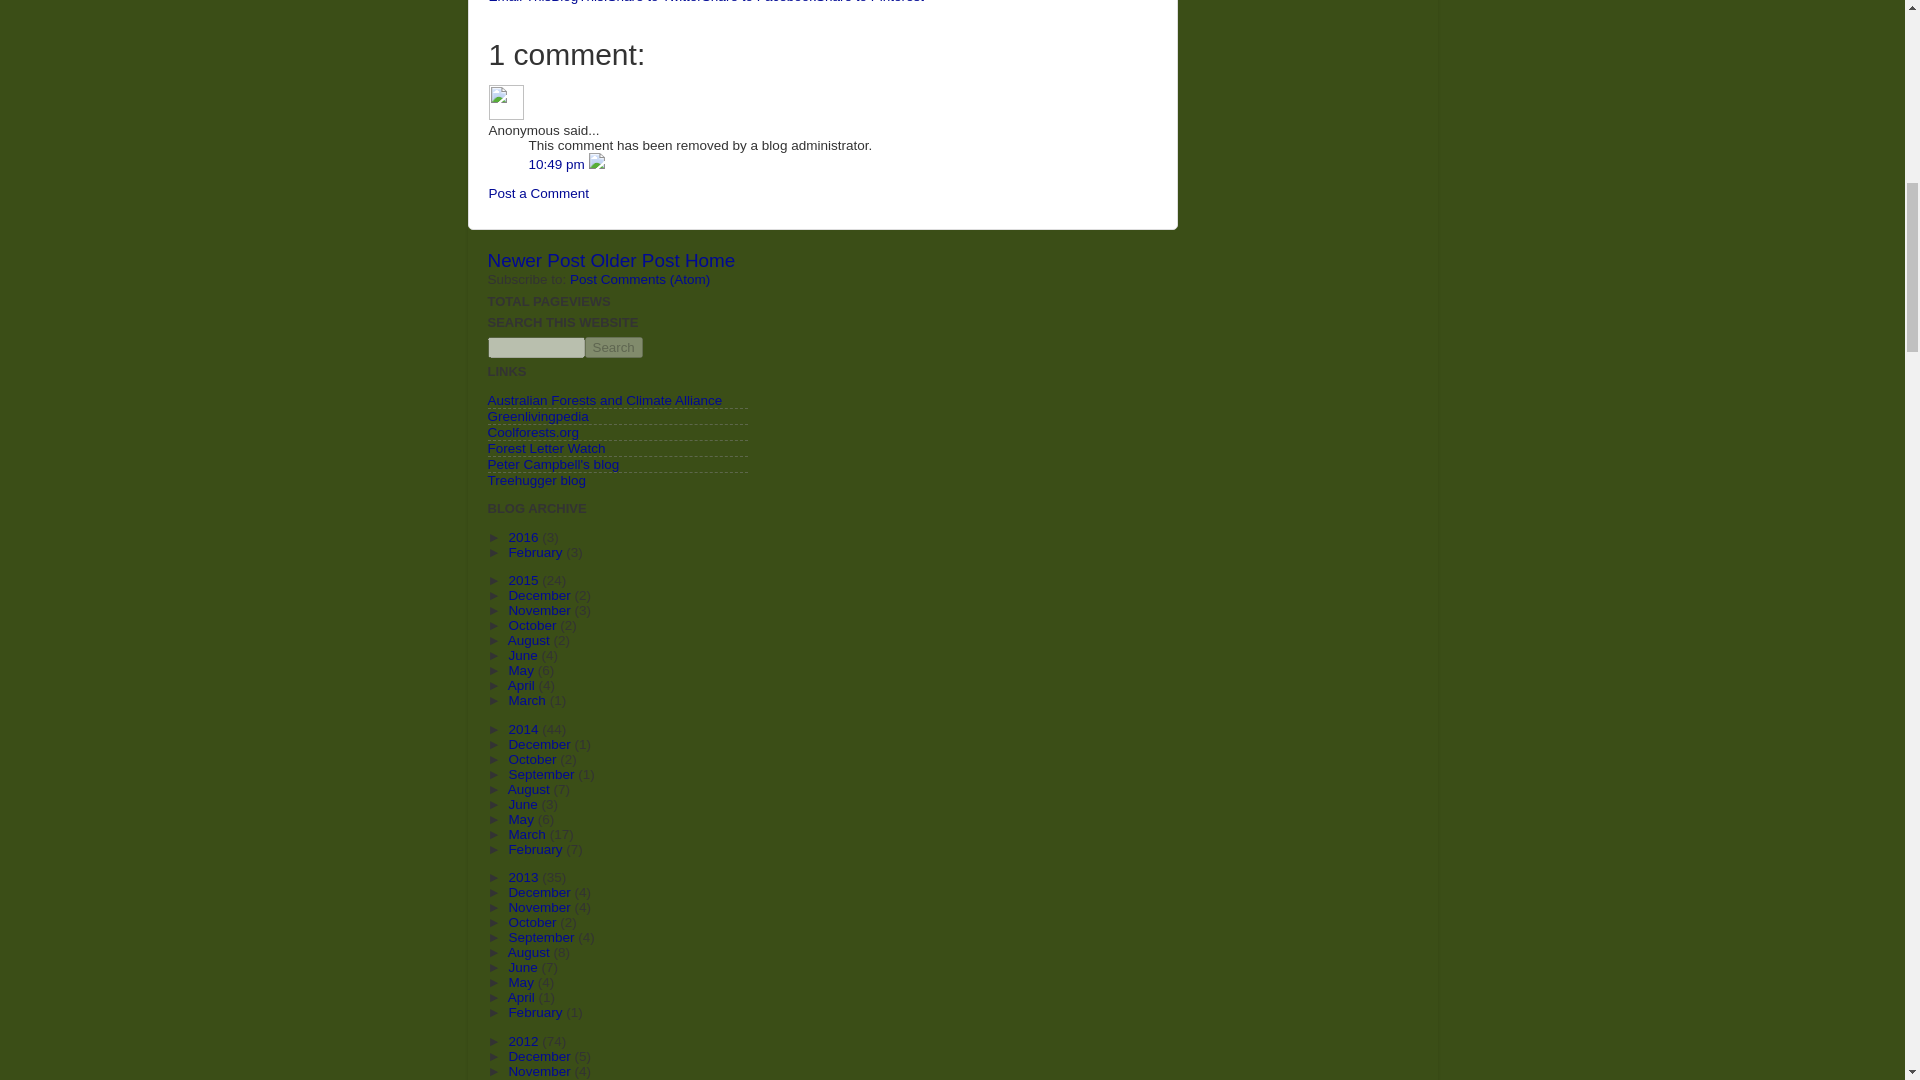  I want to click on 2016, so click(524, 538).